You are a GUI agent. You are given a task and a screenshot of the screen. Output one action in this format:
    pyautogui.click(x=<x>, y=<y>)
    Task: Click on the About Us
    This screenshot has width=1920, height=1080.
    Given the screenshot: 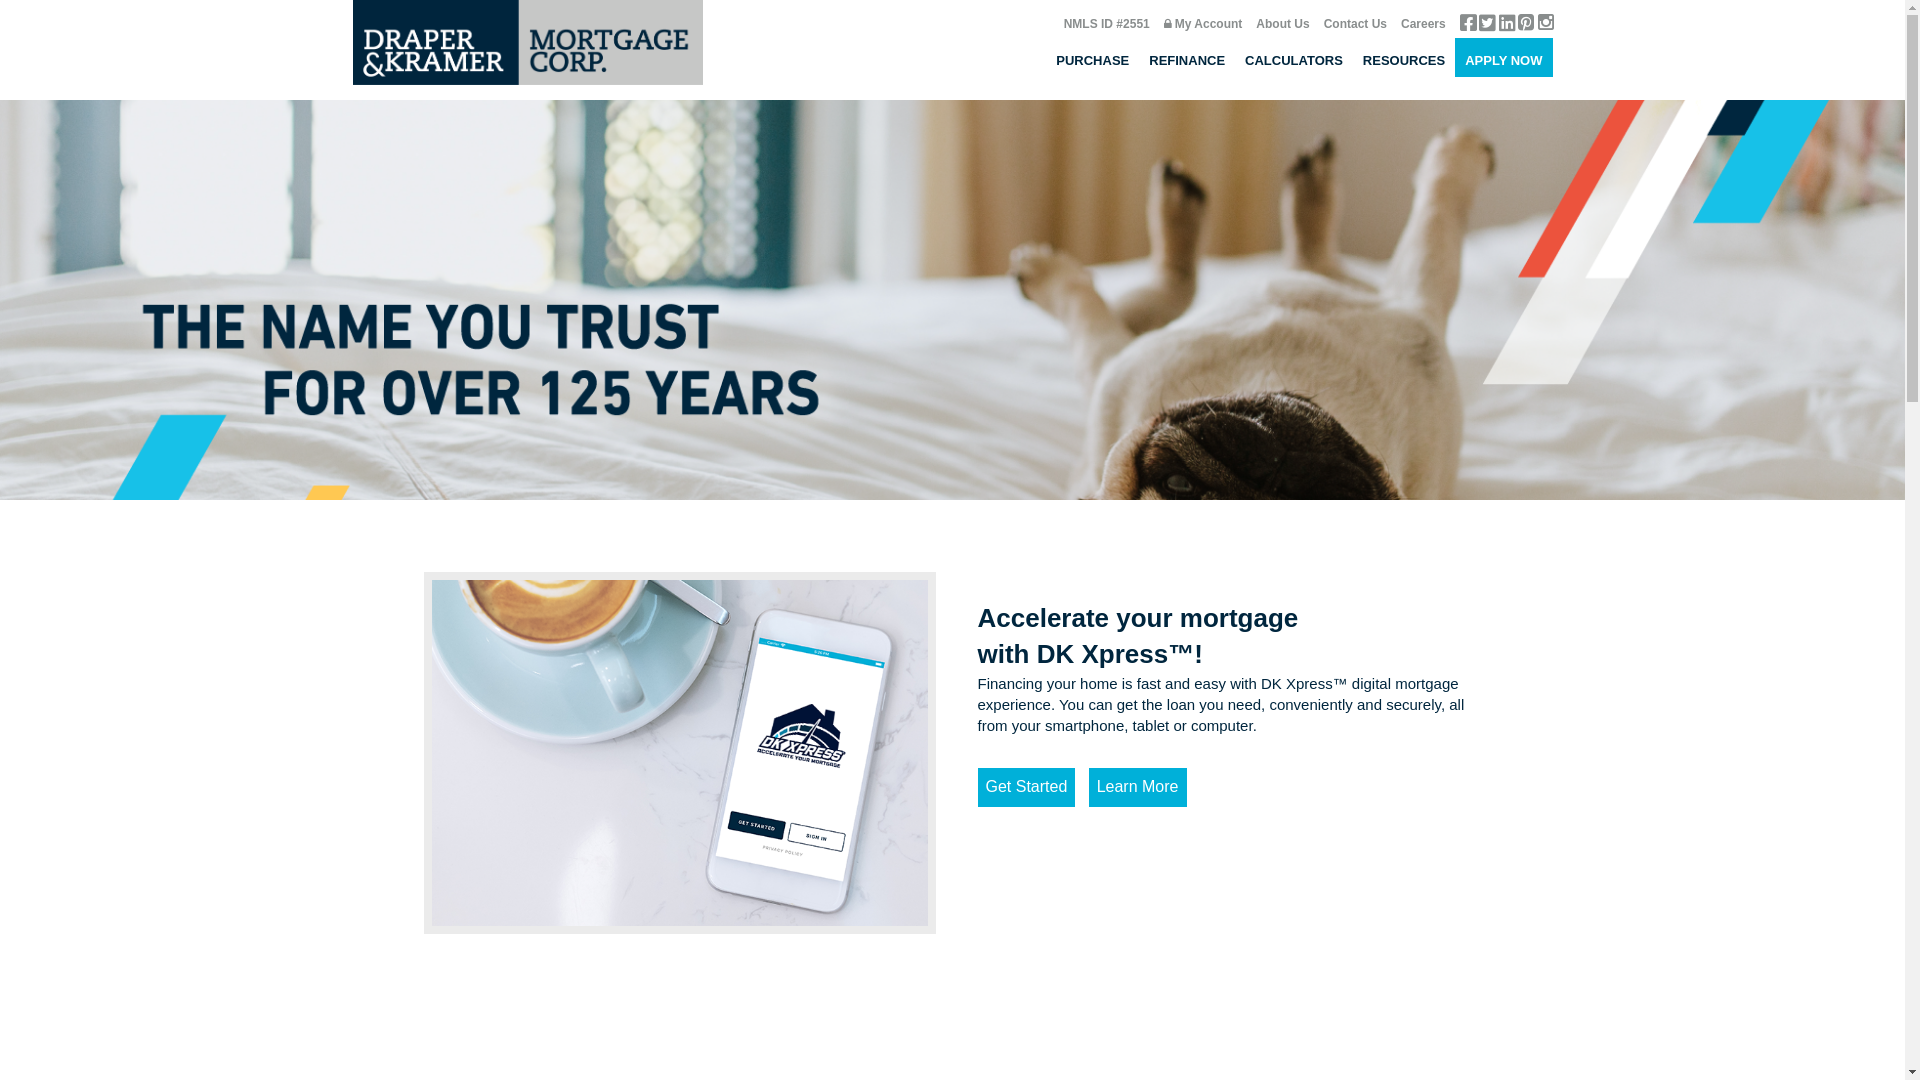 What is the action you would take?
    pyautogui.click(x=1282, y=24)
    